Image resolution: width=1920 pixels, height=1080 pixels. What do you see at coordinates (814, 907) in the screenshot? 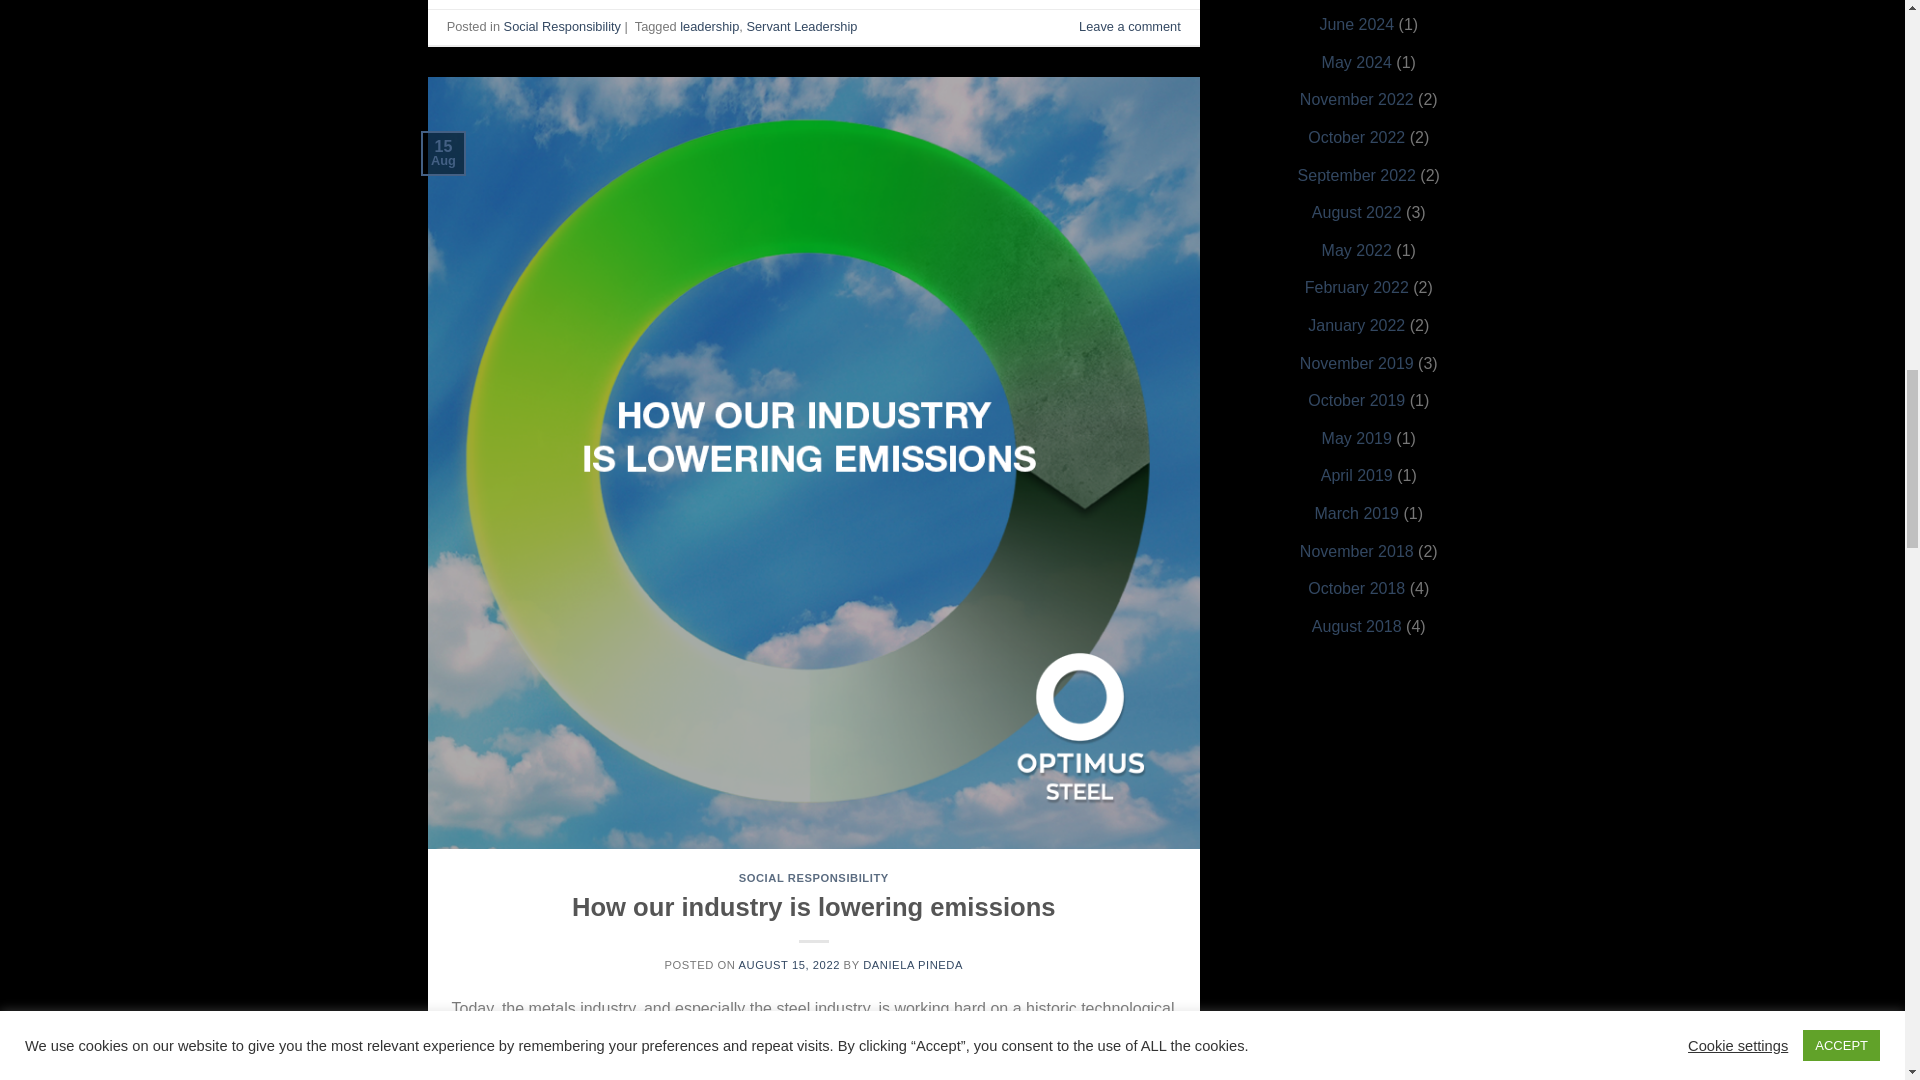
I see `How our industry is lowering emissions` at bounding box center [814, 907].